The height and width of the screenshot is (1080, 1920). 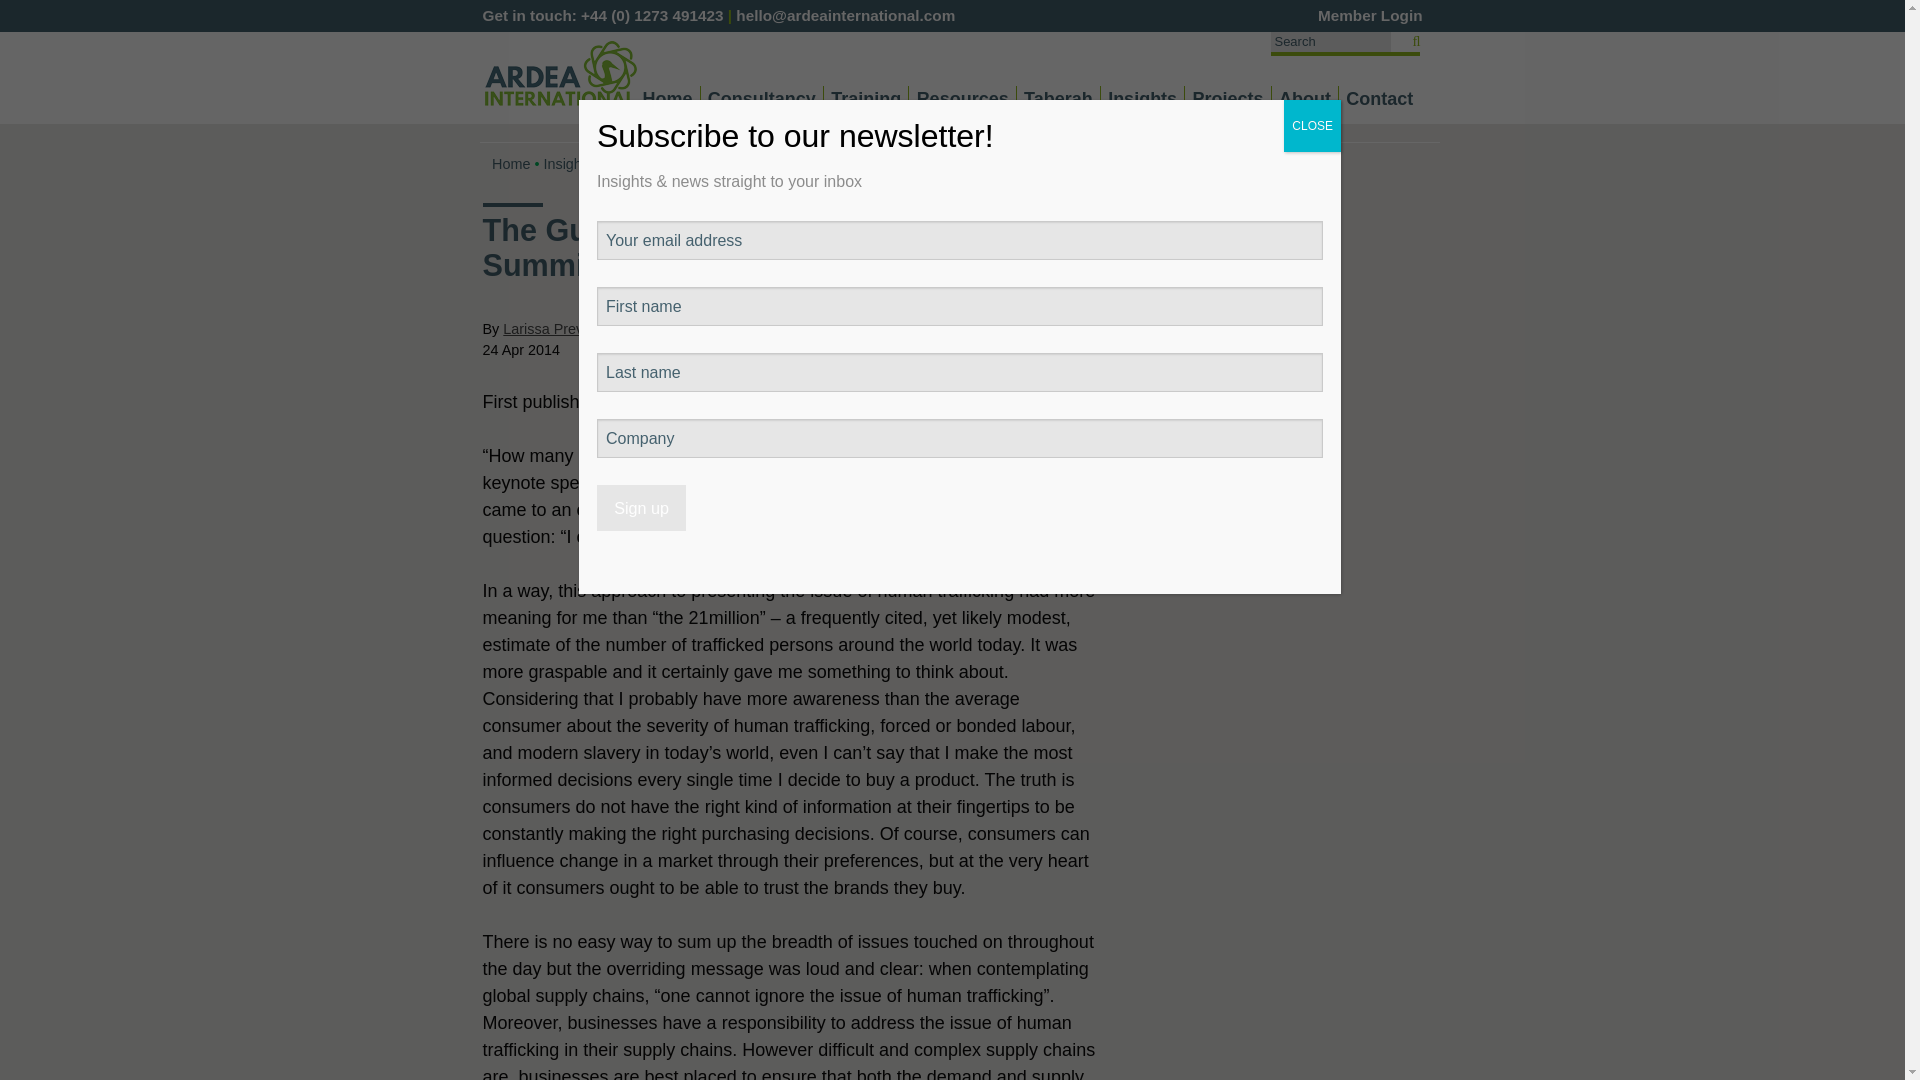 What do you see at coordinates (1228, 99) in the screenshot?
I see `Projects` at bounding box center [1228, 99].